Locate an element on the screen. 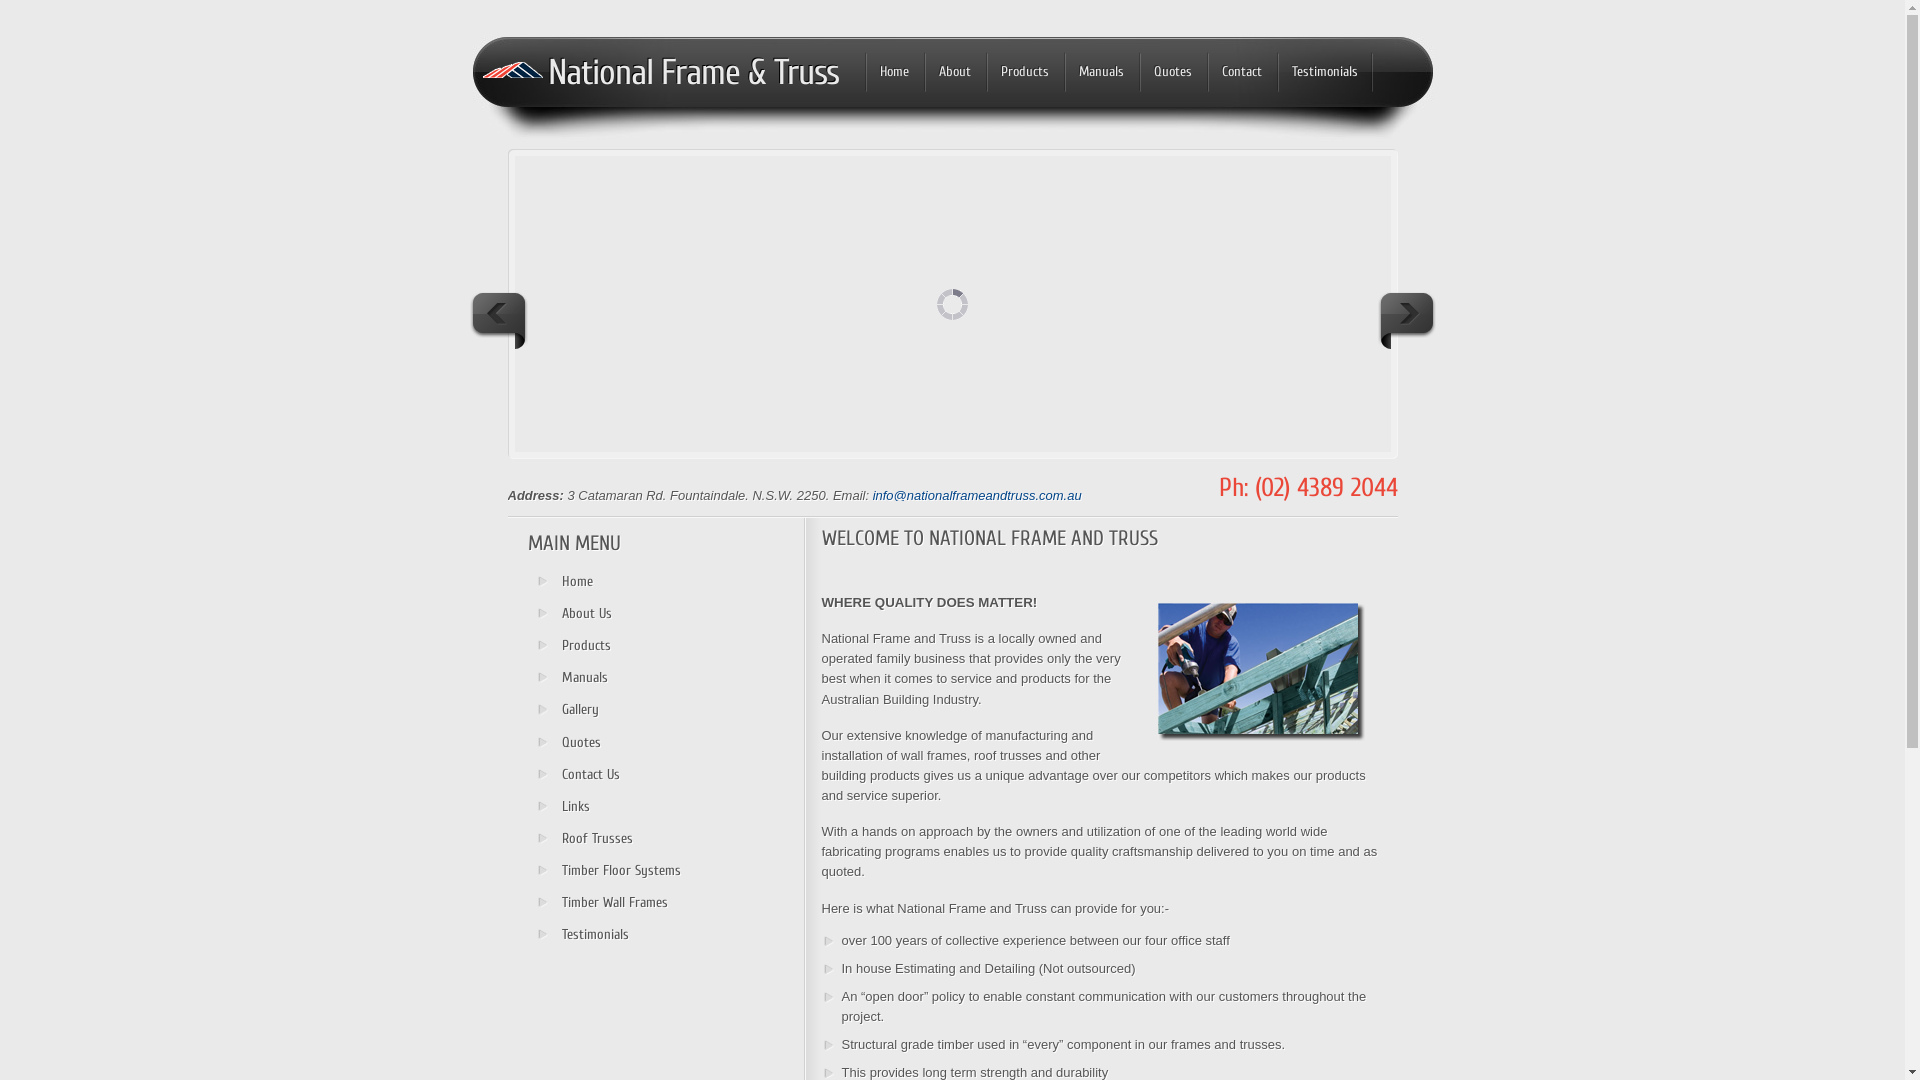 This screenshot has height=1080, width=1920. Timber Wall Frames is located at coordinates (618, 903).